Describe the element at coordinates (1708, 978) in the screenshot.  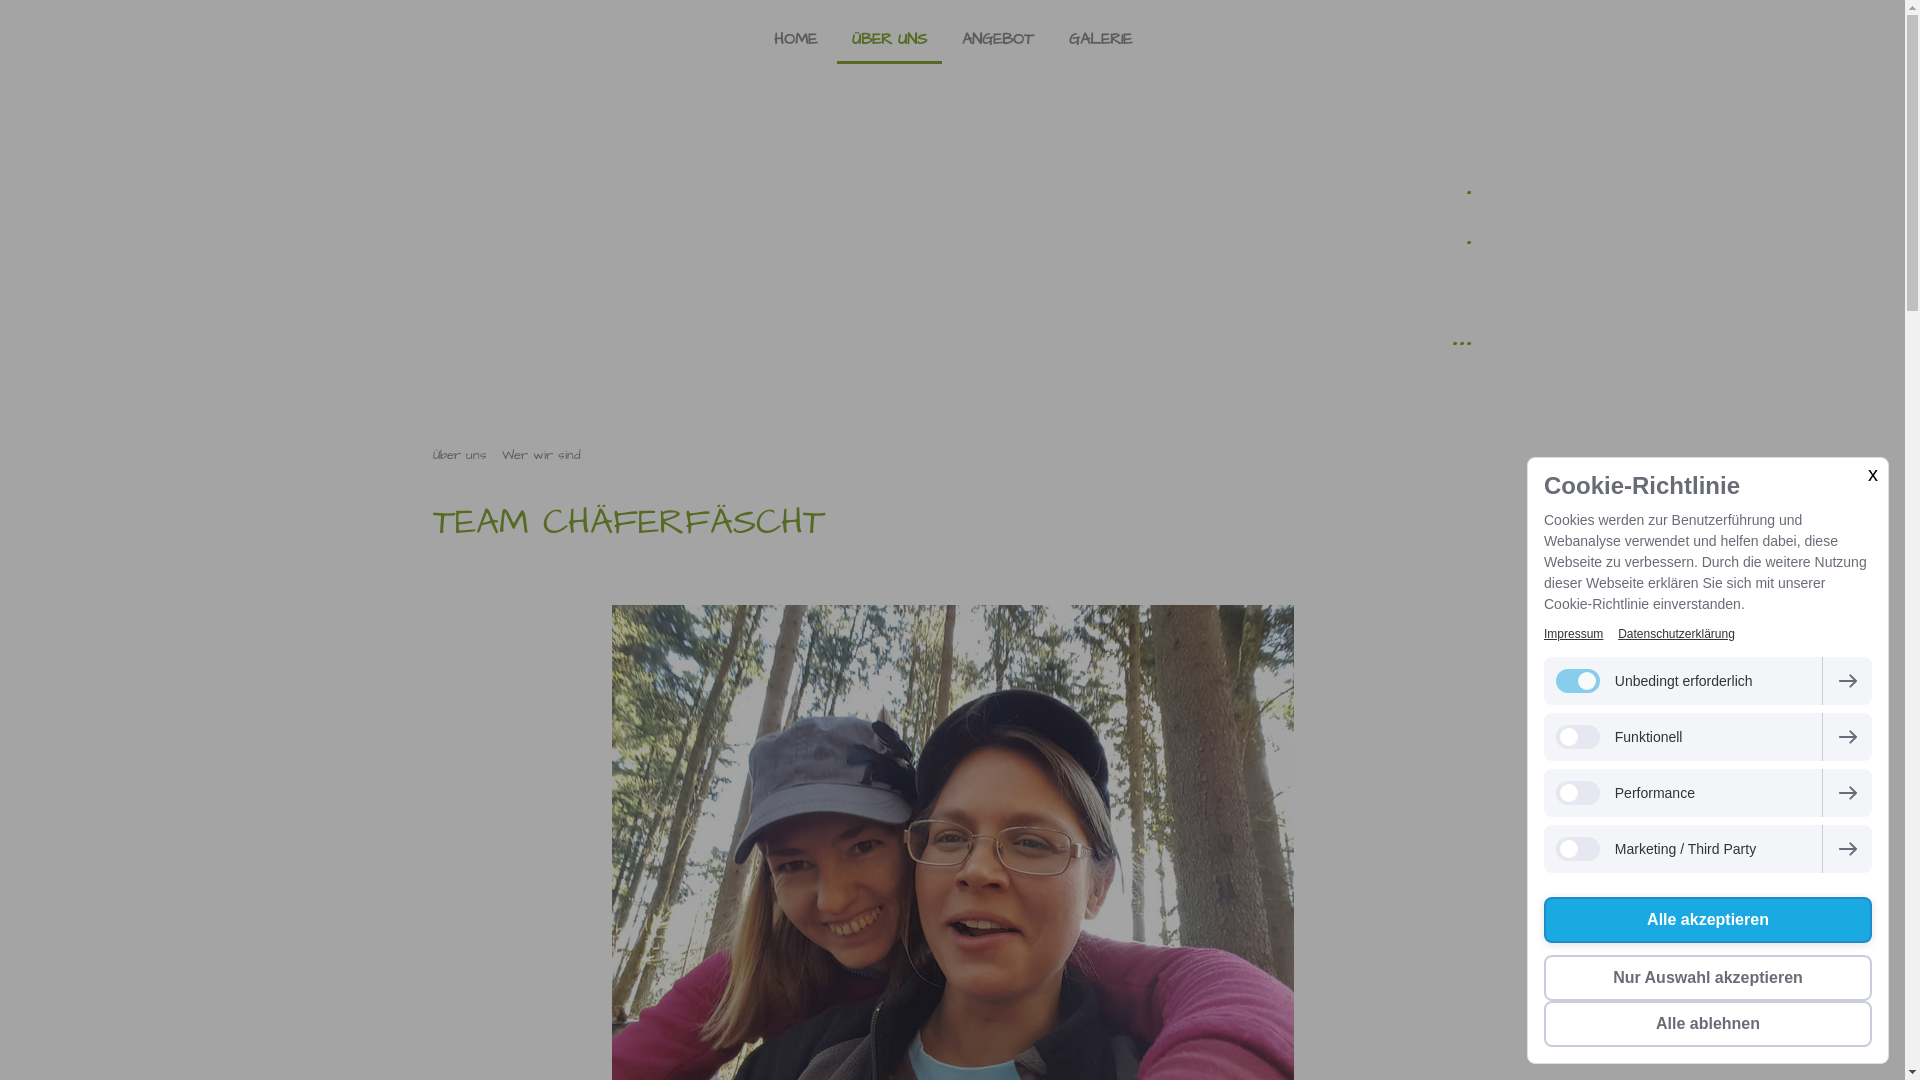
I see `Nur Auswahl akzeptieren` at that location.